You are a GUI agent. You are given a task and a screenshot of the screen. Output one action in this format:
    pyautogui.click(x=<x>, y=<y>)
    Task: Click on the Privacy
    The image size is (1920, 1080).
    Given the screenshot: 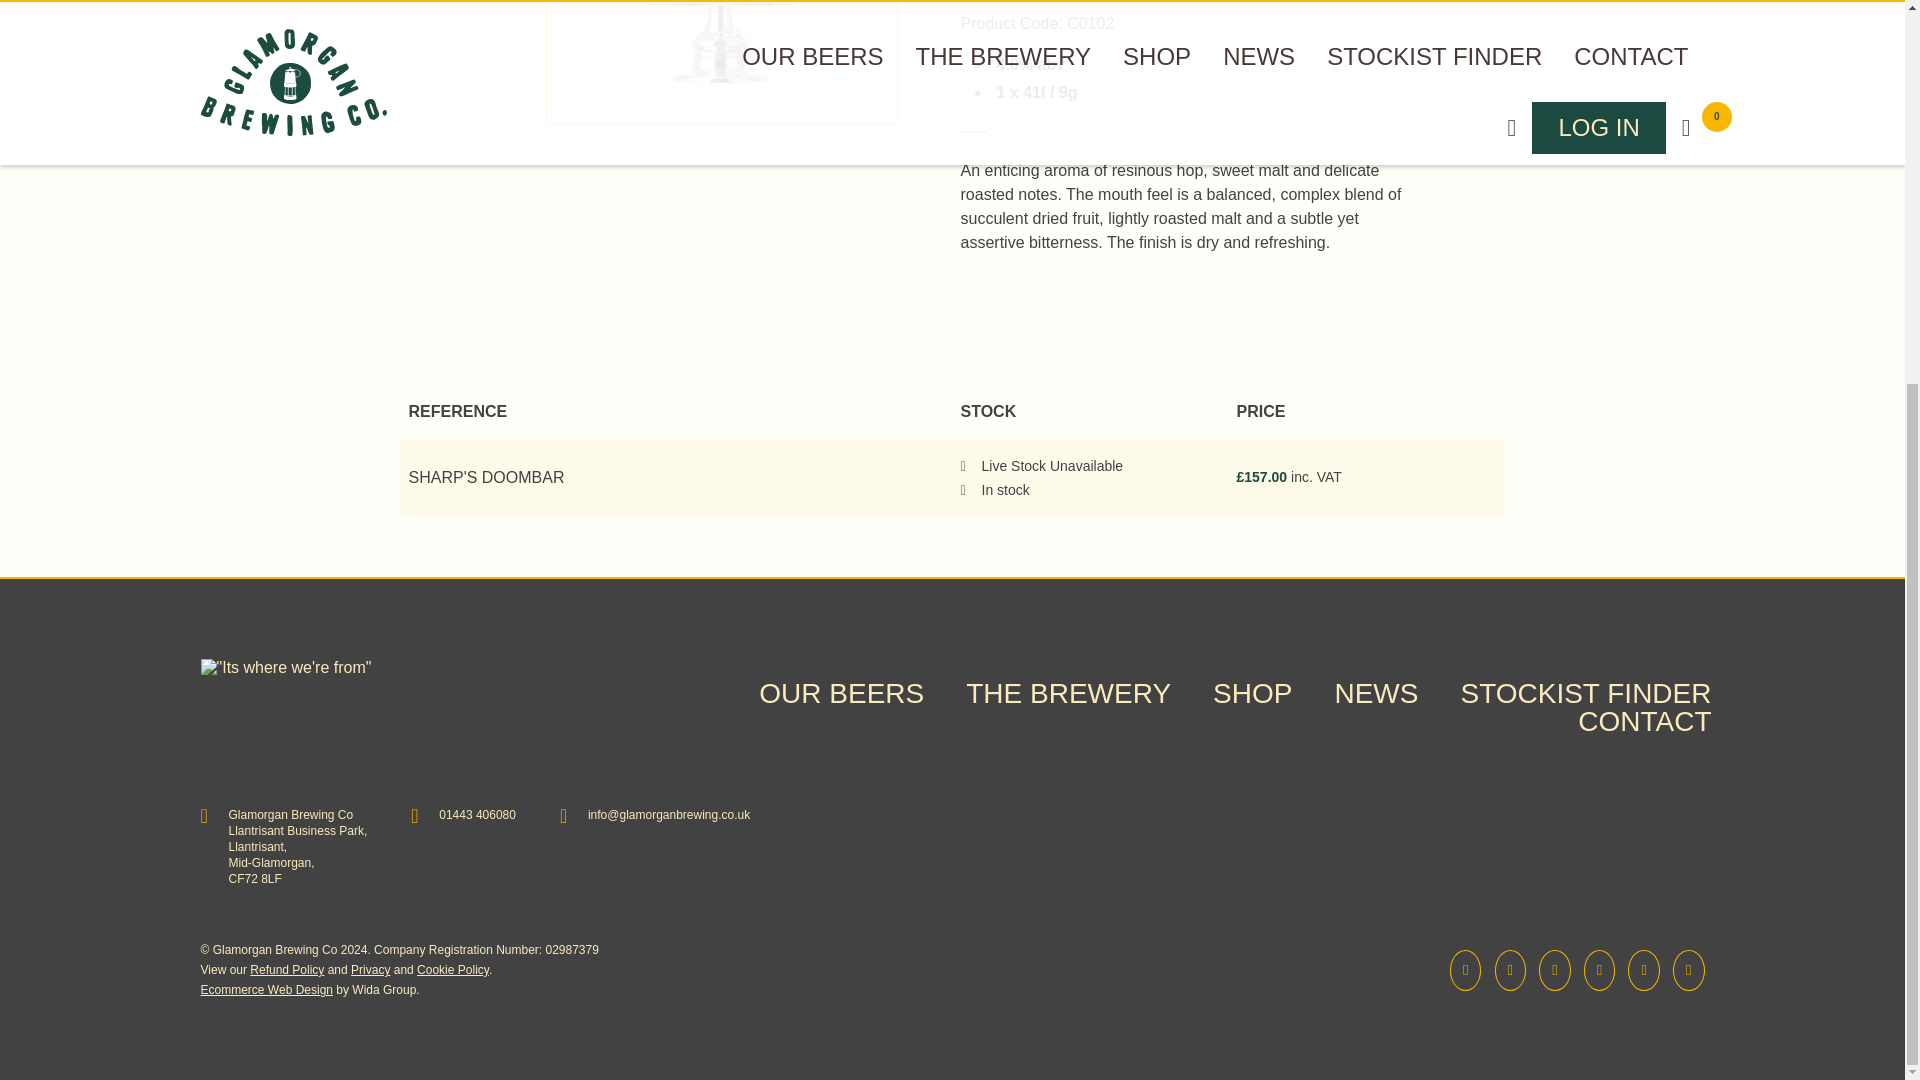 What is the action you would take?
    pyautogui.click(x=370, y=970)
    